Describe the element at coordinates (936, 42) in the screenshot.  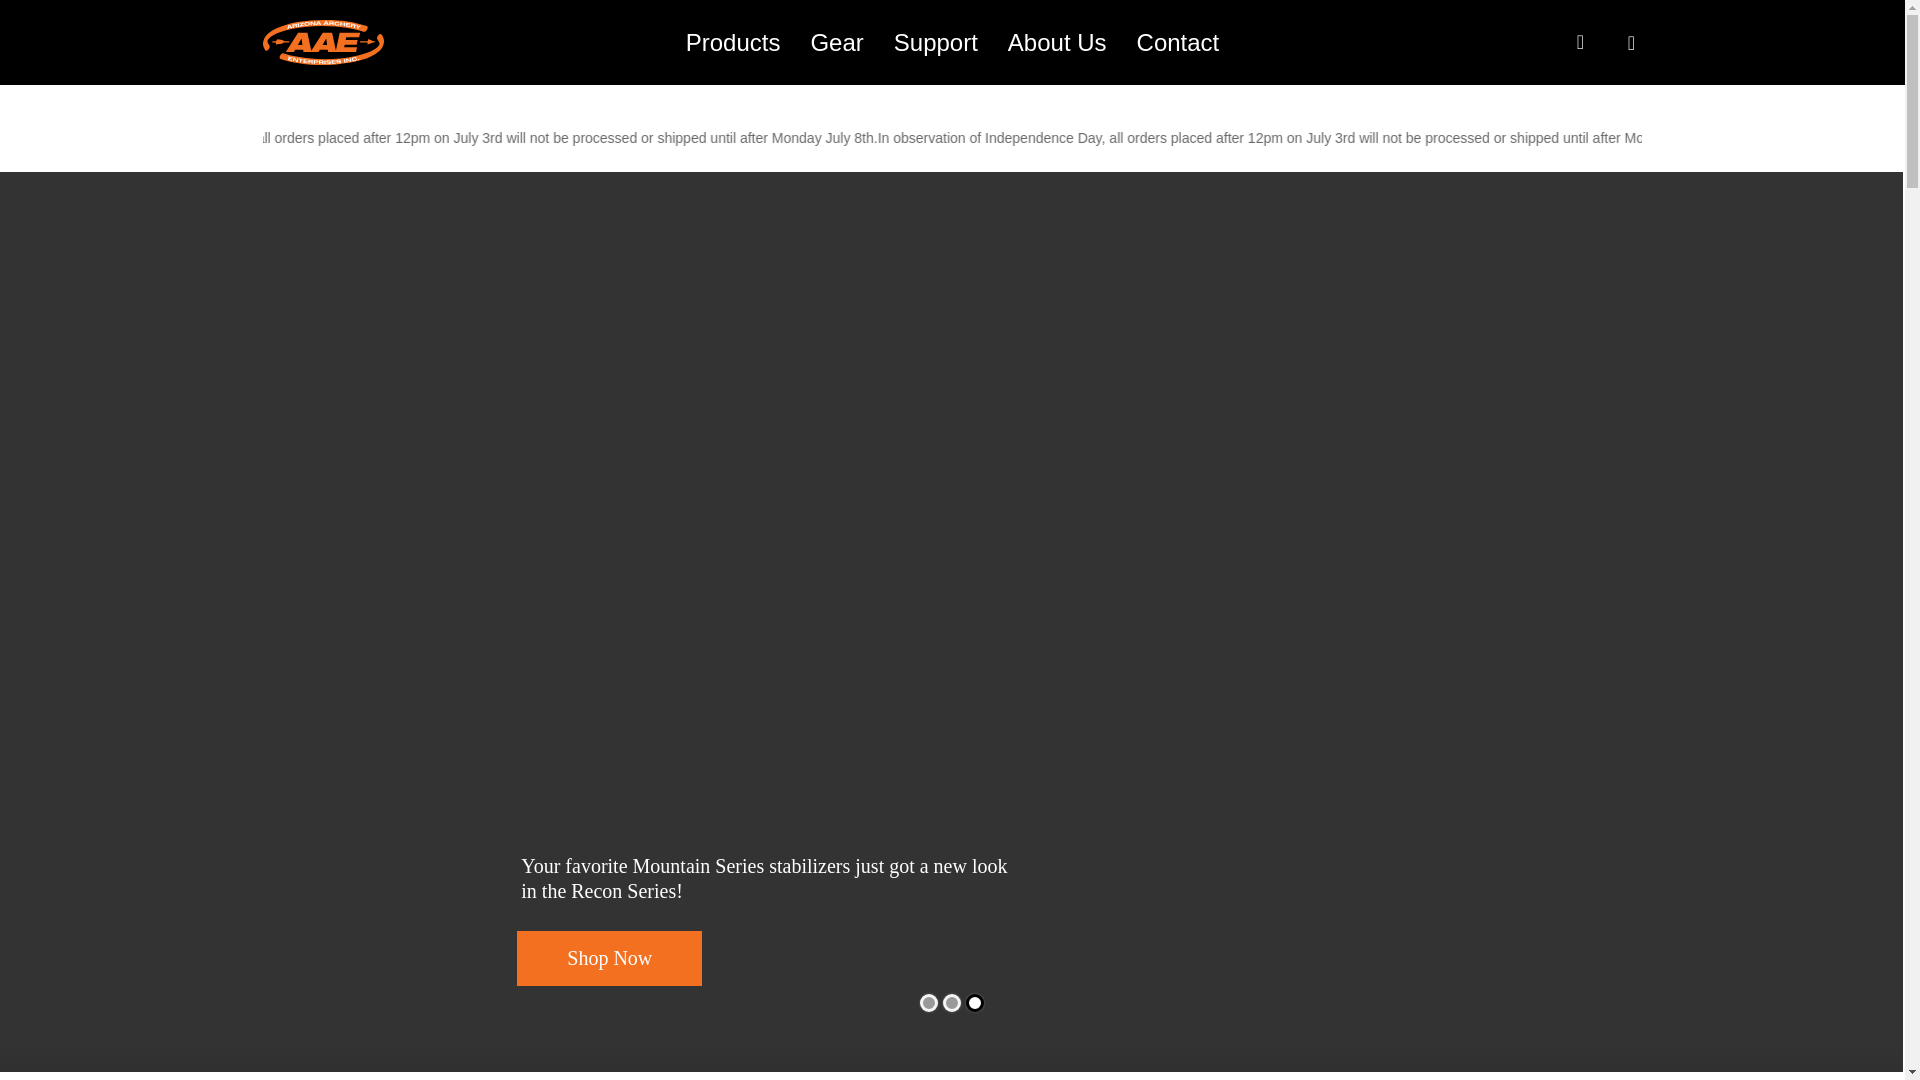
I see `Support` at that location.